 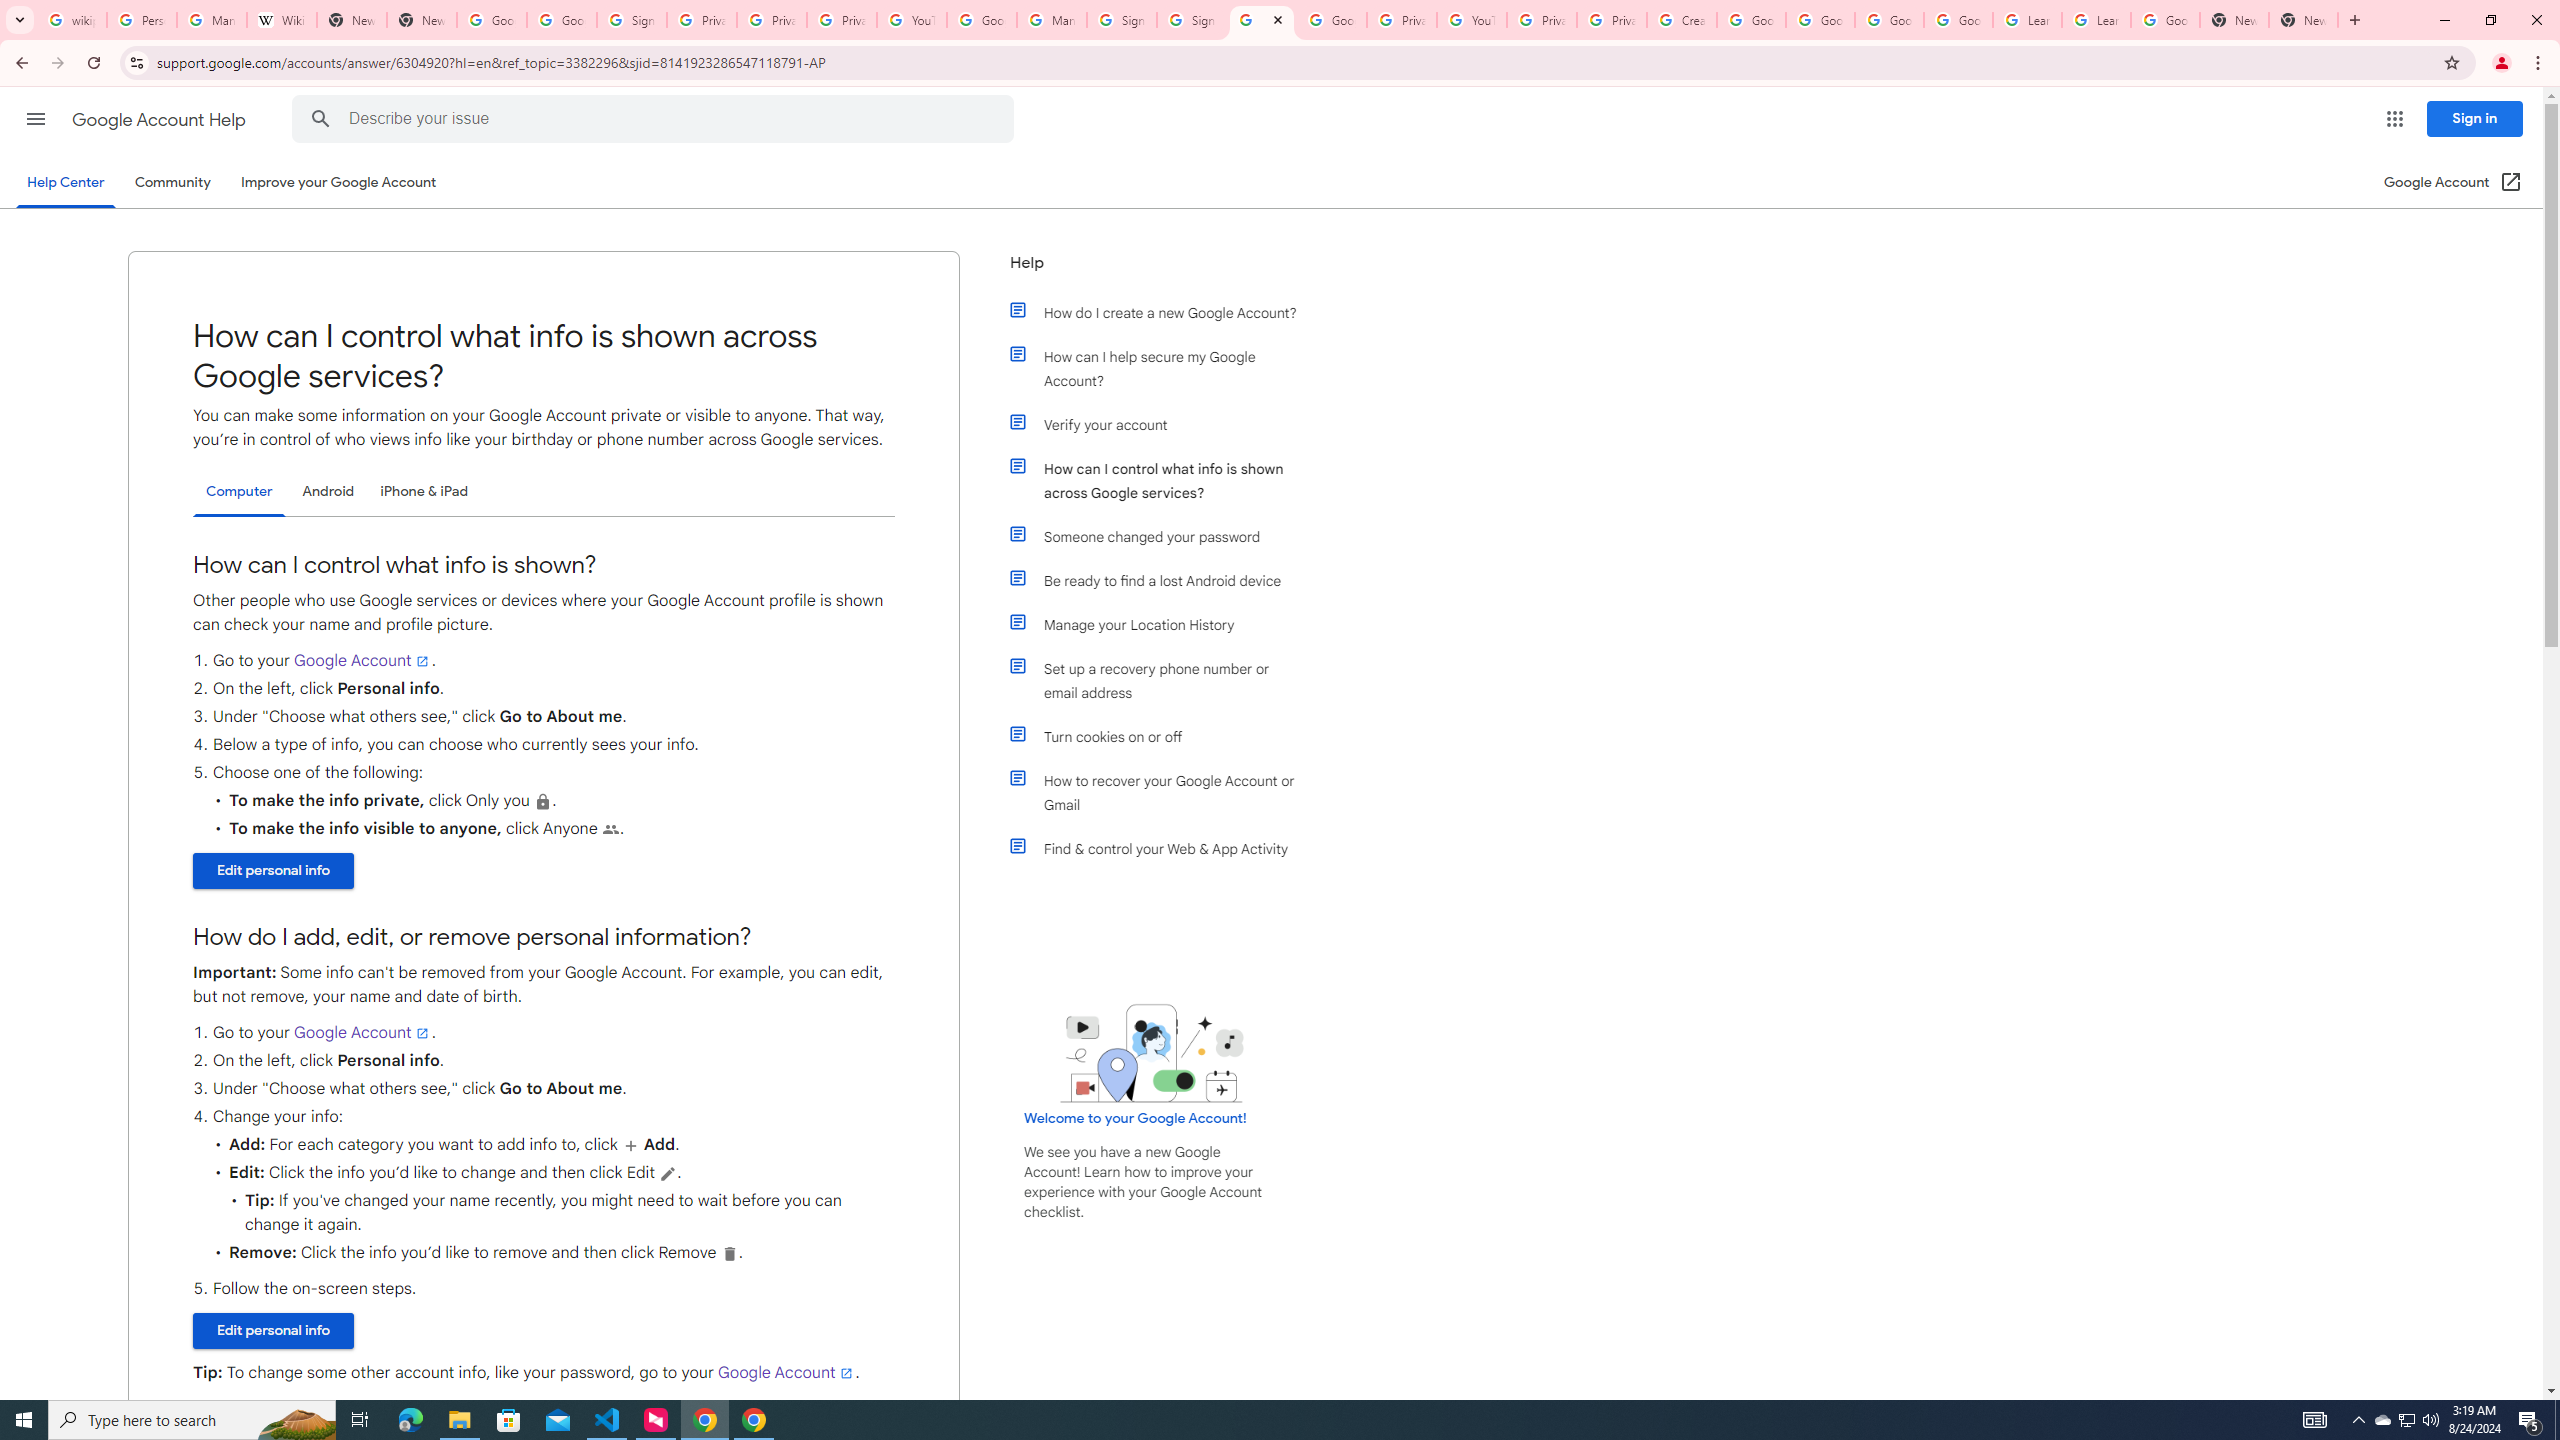 What do you see at coordinates (160, 120) in the screenshot?
I see `Google Account Help` at bounding box center [160, 120].